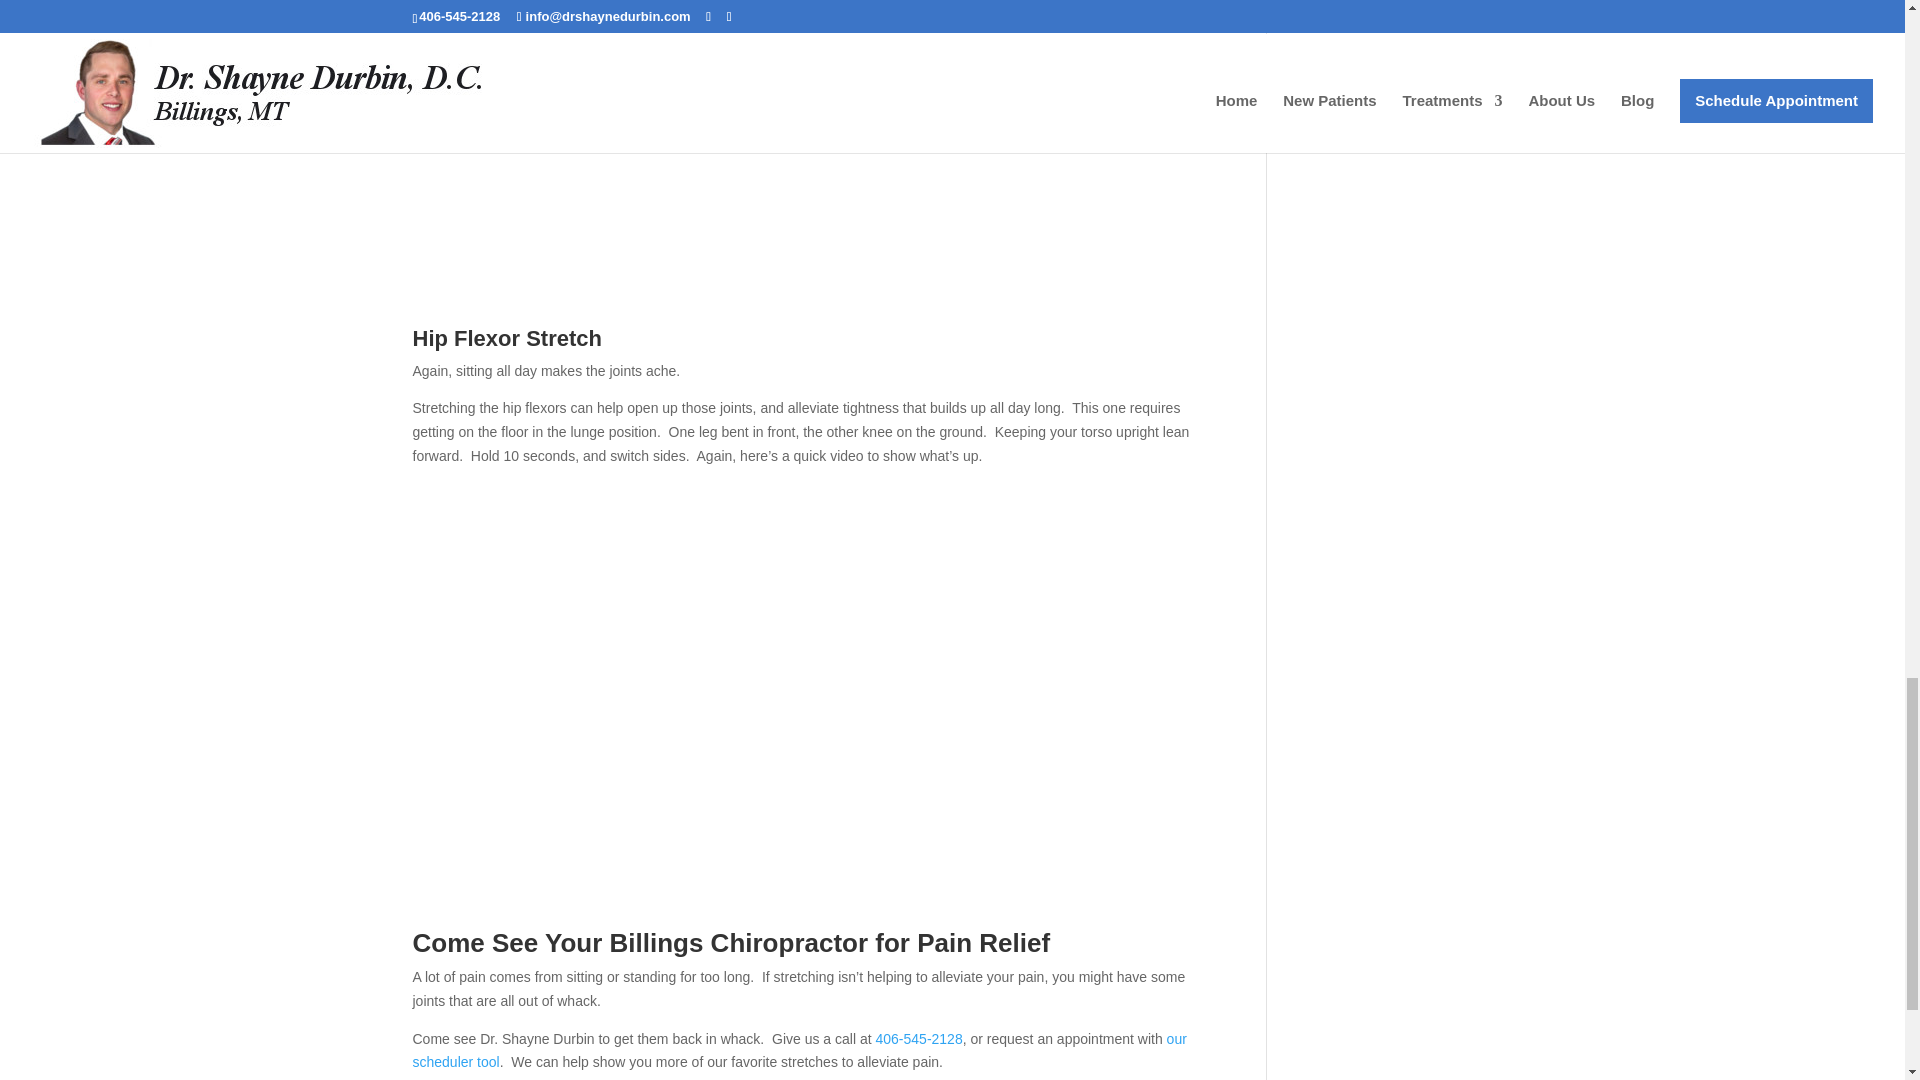 Image resolution: width=1920 pixels, height=1080 pixels. I want to click on our scheduler tool, so click(799, 1051).